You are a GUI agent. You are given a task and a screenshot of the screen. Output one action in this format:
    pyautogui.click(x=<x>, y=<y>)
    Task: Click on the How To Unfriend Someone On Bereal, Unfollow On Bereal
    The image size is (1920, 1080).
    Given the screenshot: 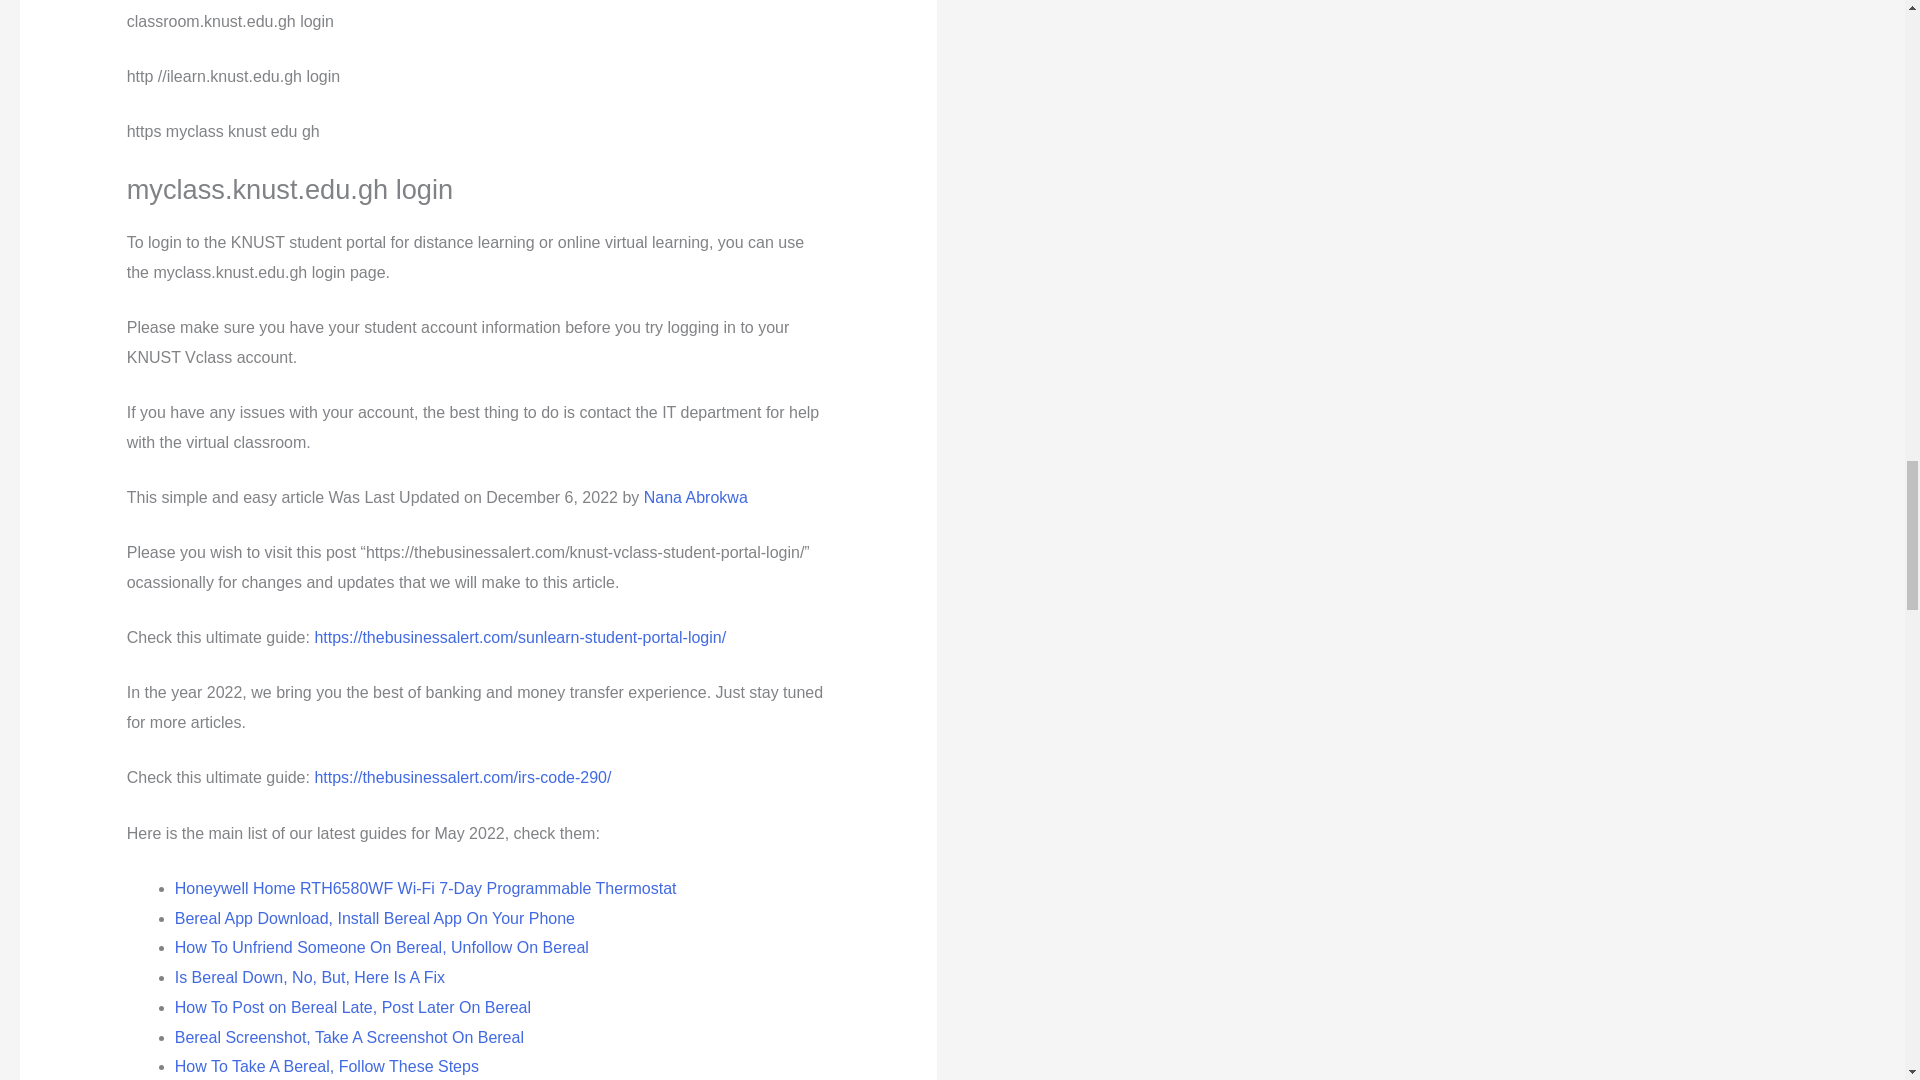 What is the action you would take?
    pyautogui.click(x=382, y=946)
    